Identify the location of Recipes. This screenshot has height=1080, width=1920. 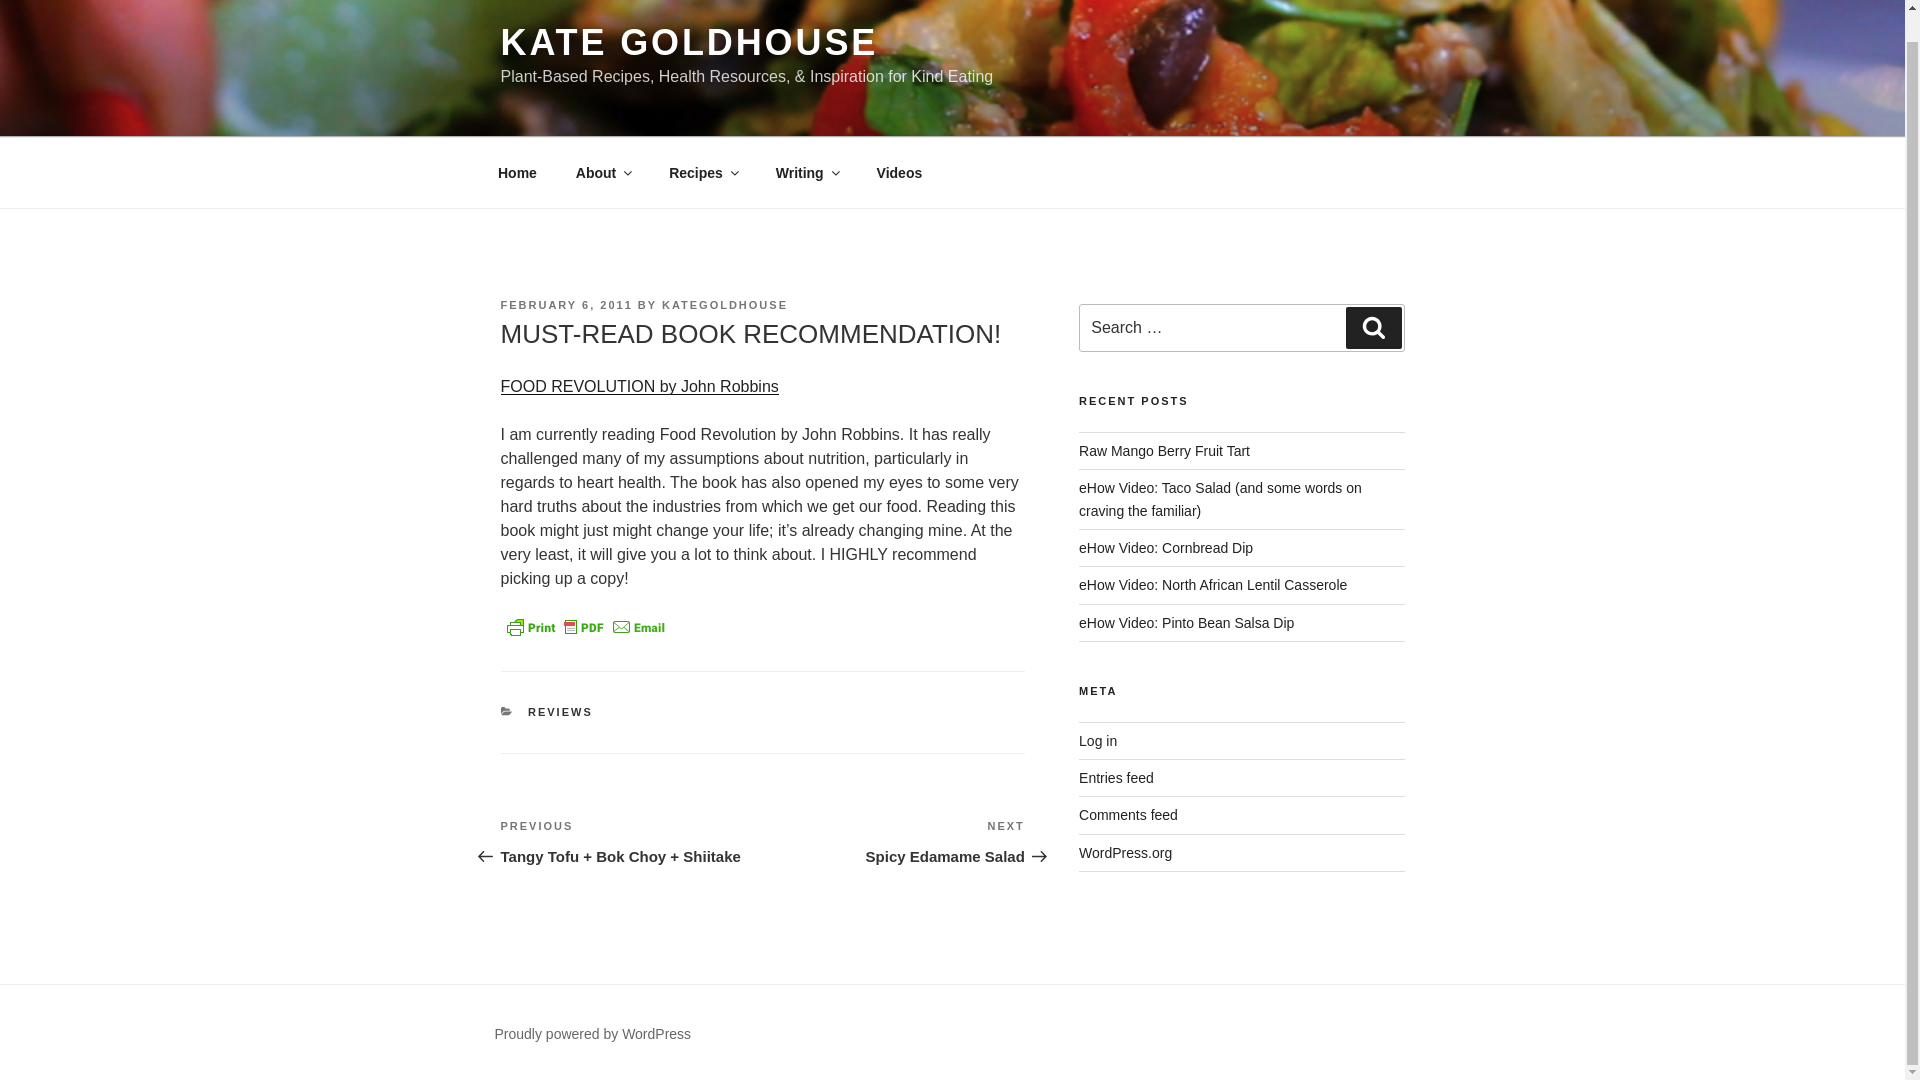
(703, 172).